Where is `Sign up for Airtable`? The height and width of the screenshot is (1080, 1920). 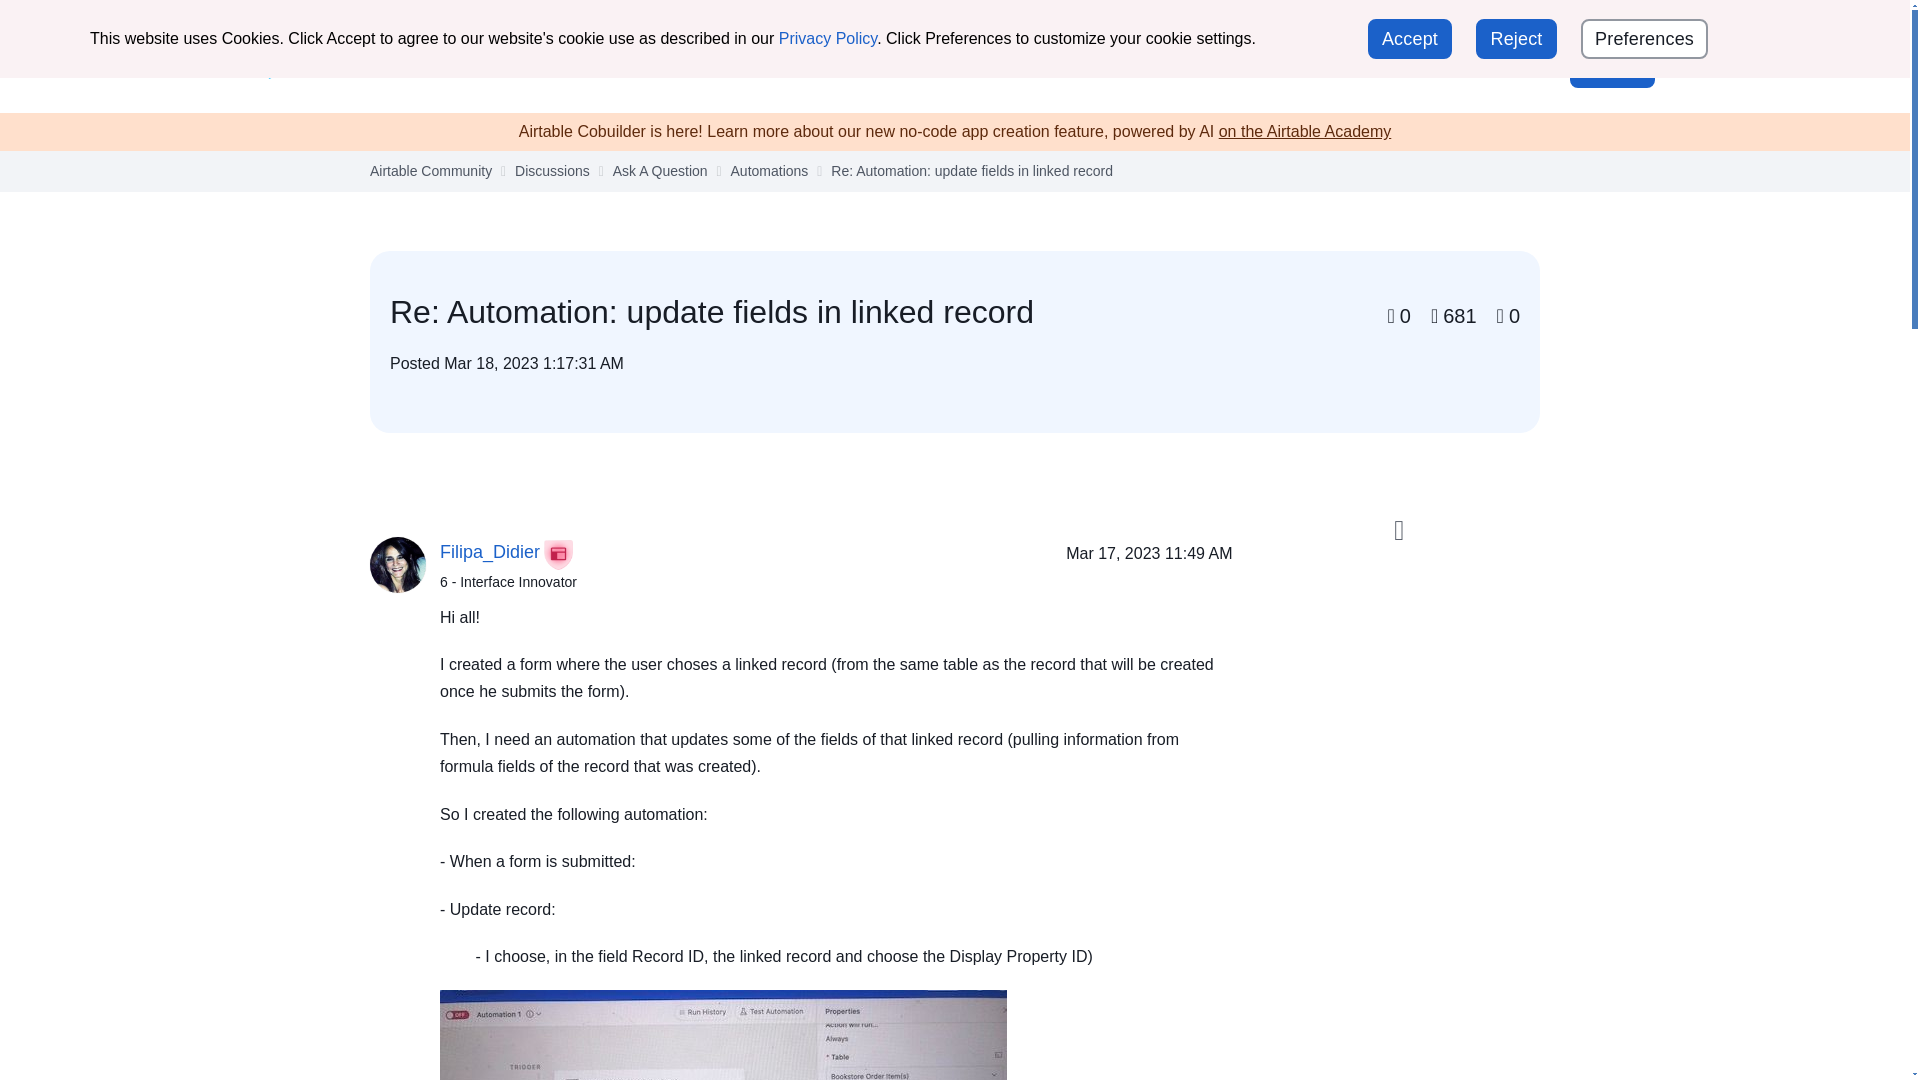
Sign up for Airtable is located at coordinates (1588, 24).